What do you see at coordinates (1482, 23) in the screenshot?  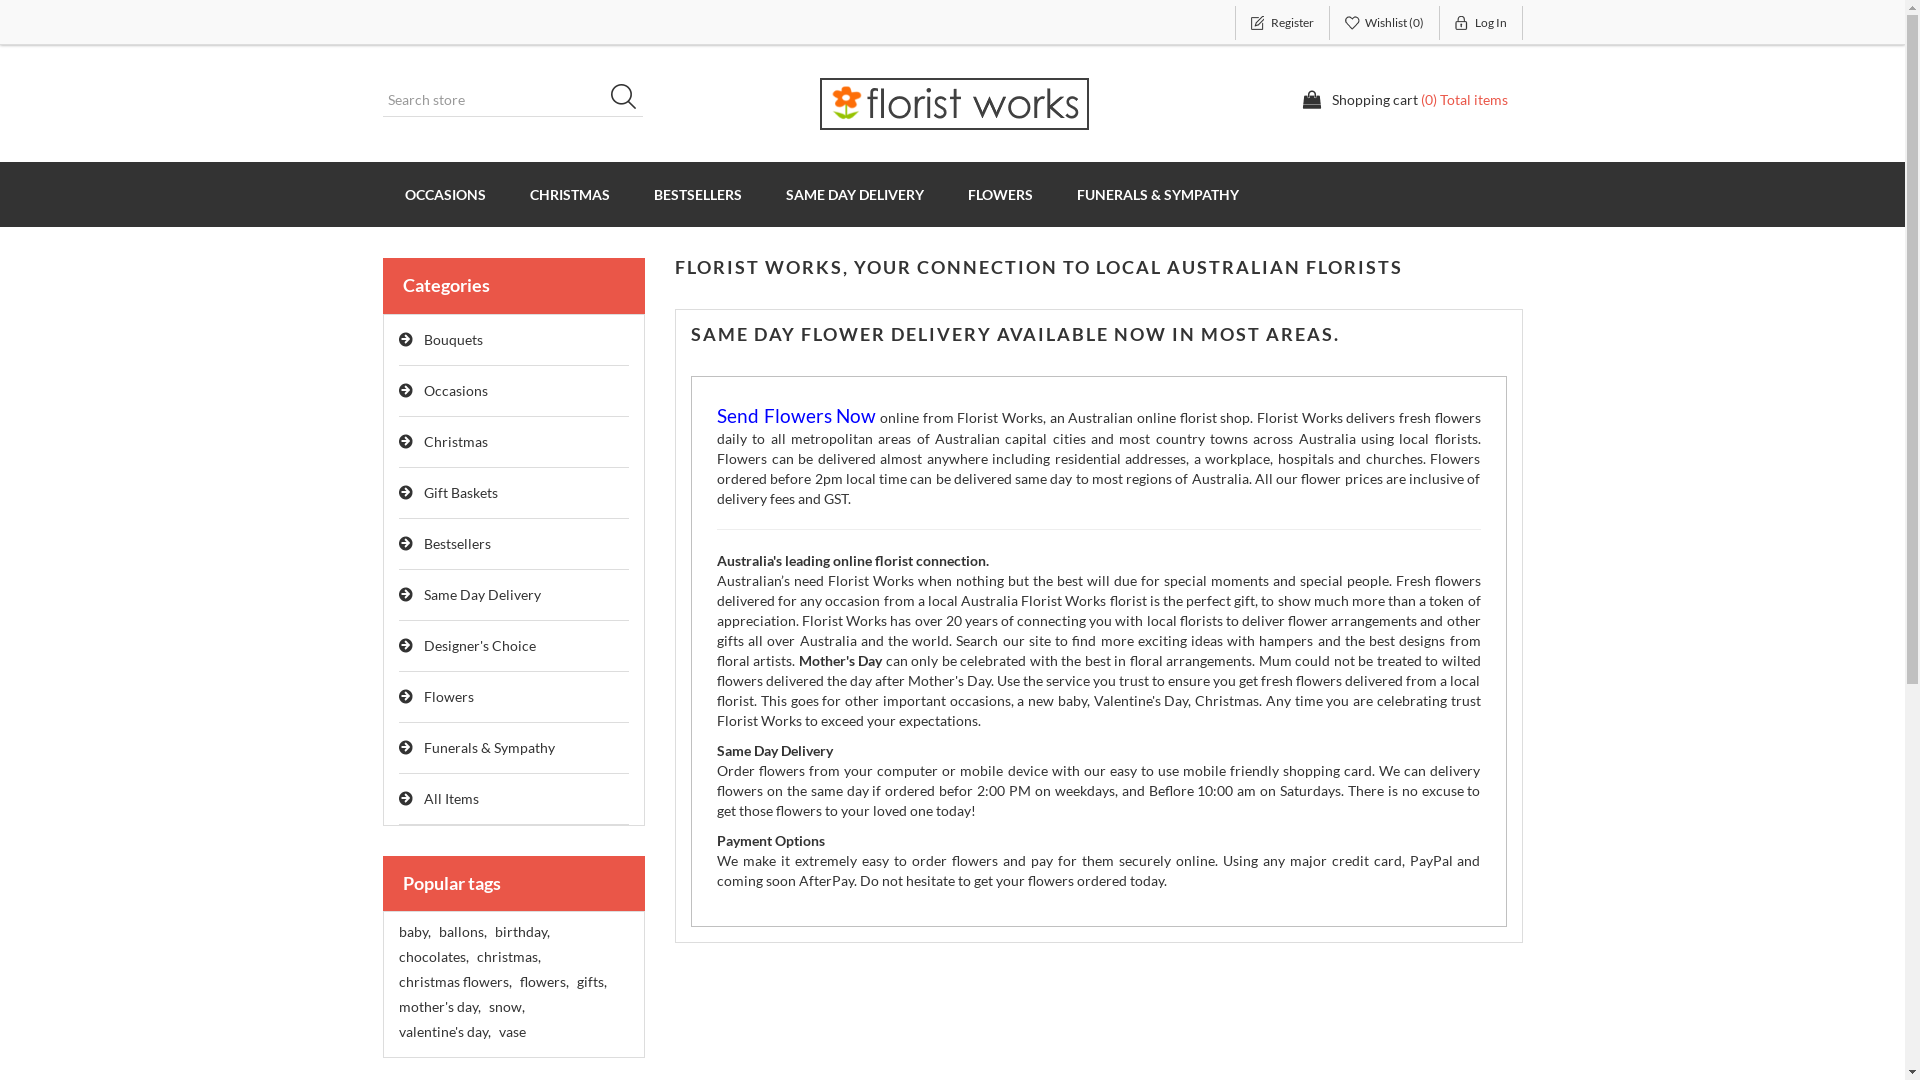 I see `Log In` at bounding box center [1482, 23].